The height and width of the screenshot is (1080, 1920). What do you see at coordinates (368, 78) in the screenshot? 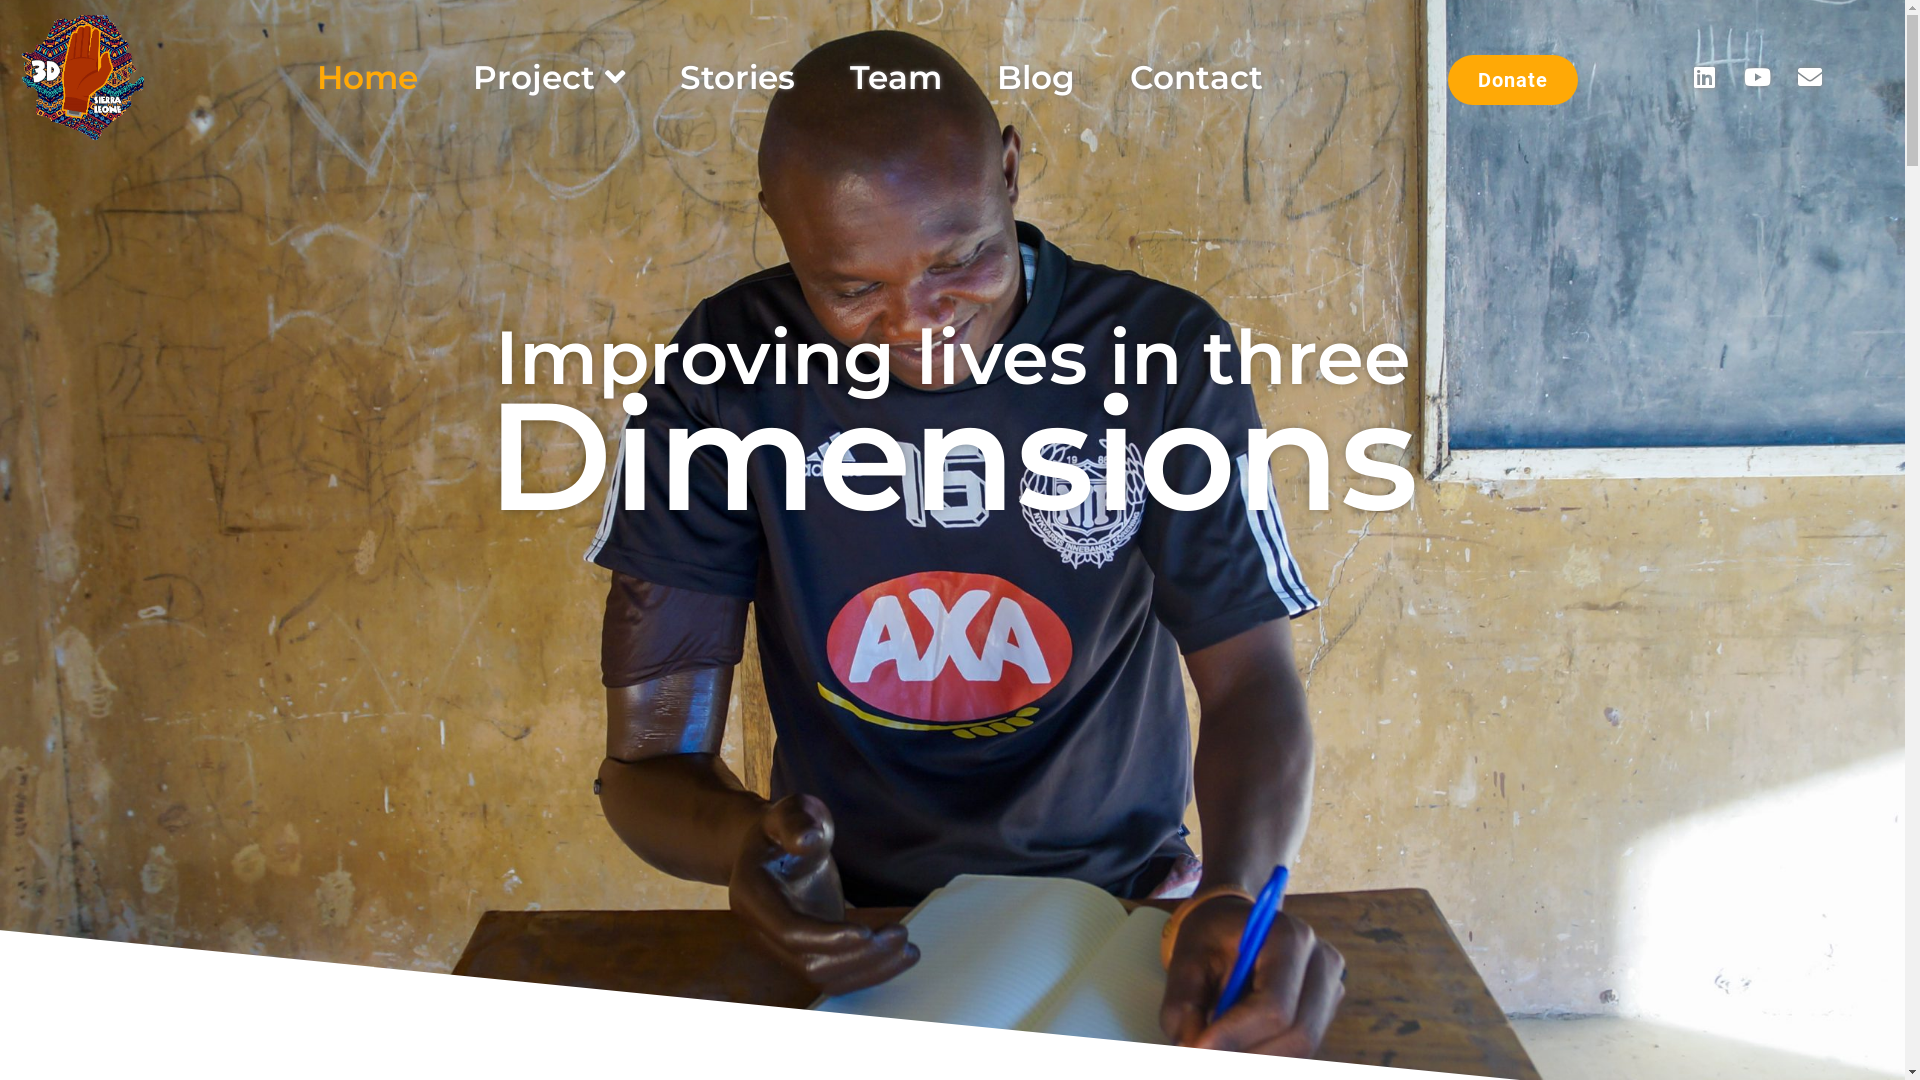
I see `Home` at bounding box center [368, 78].